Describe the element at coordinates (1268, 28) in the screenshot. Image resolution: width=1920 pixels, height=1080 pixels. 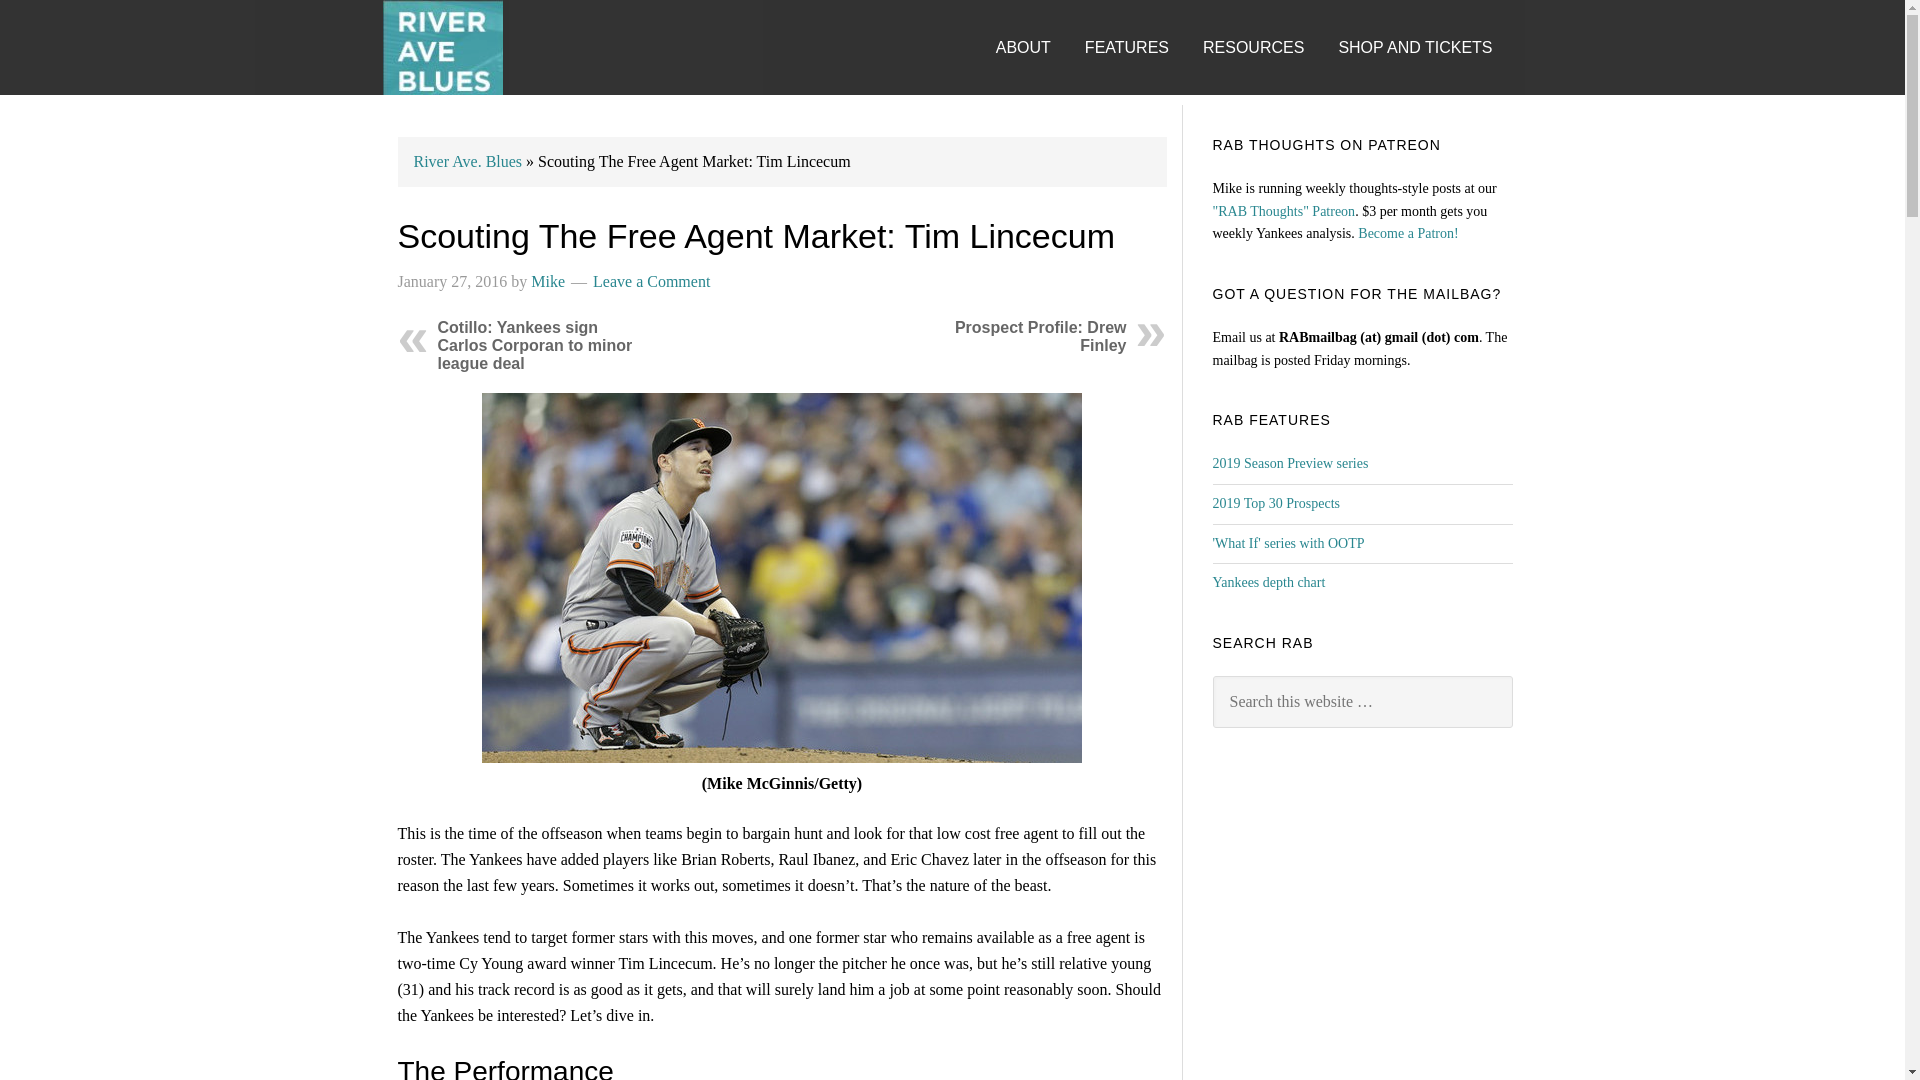
I see `RESOURCES` at that location.